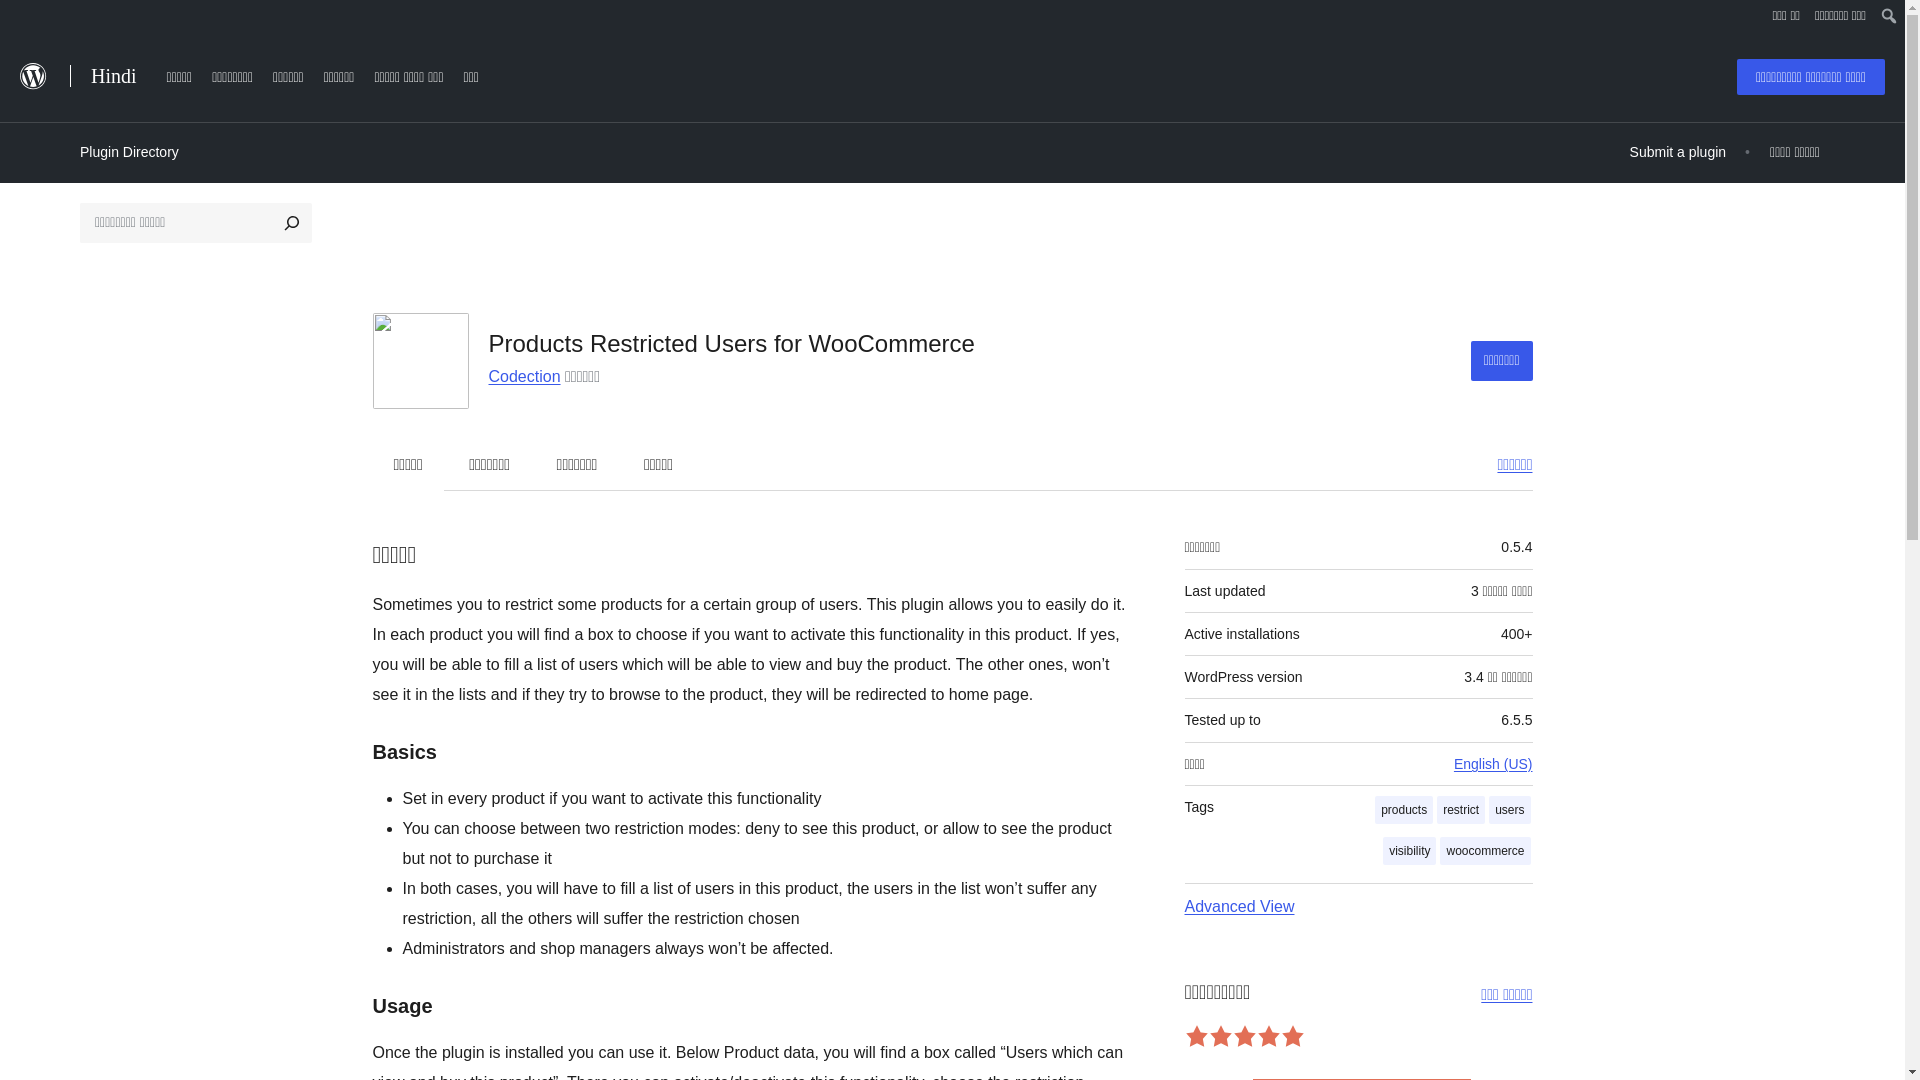 This screenshot has width=1920, height=1080. Describe the element at coordinates (1678, 152) in the screenshot. I see `Submit a plugin` at that location.